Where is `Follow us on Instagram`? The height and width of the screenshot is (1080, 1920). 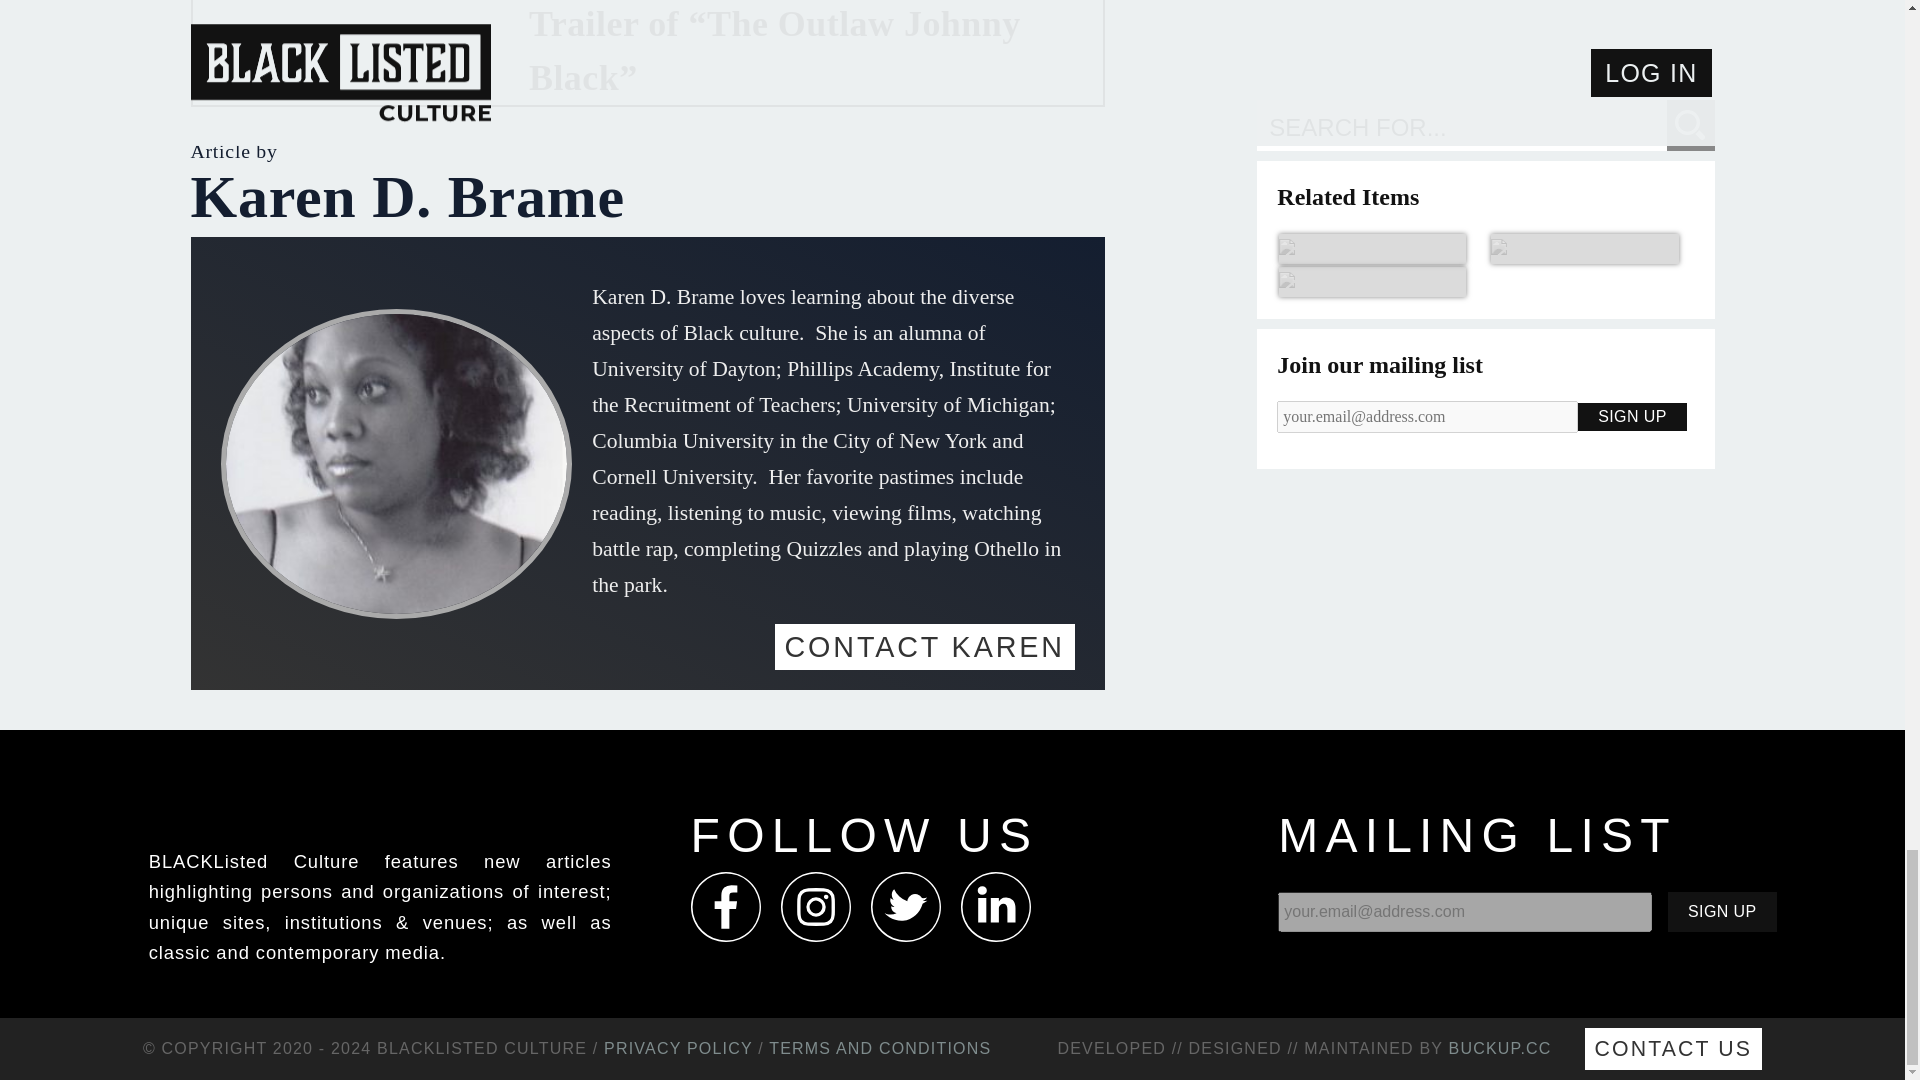 Follow us on Instagram is located at coordinates (816, 906).